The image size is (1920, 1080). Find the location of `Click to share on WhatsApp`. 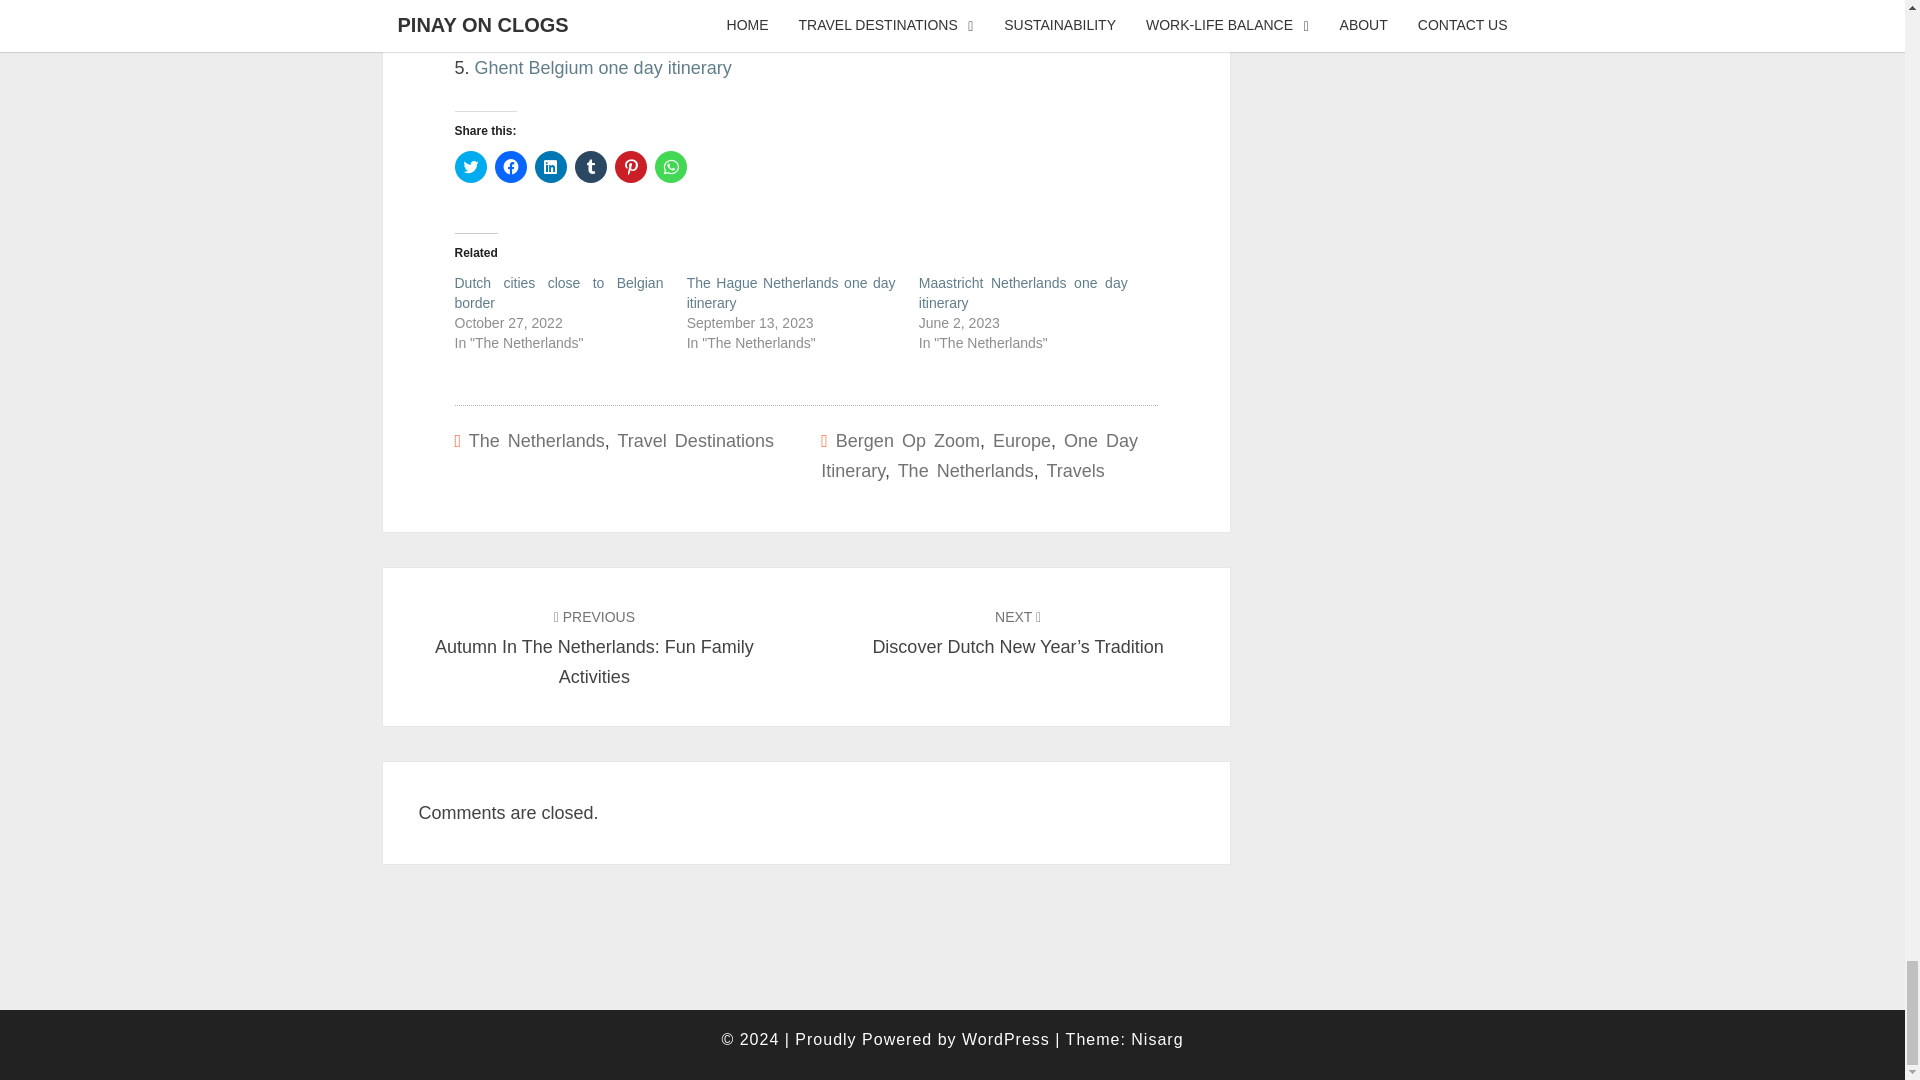

Click to share on WhatsApp is located at coordinates (670, 166).